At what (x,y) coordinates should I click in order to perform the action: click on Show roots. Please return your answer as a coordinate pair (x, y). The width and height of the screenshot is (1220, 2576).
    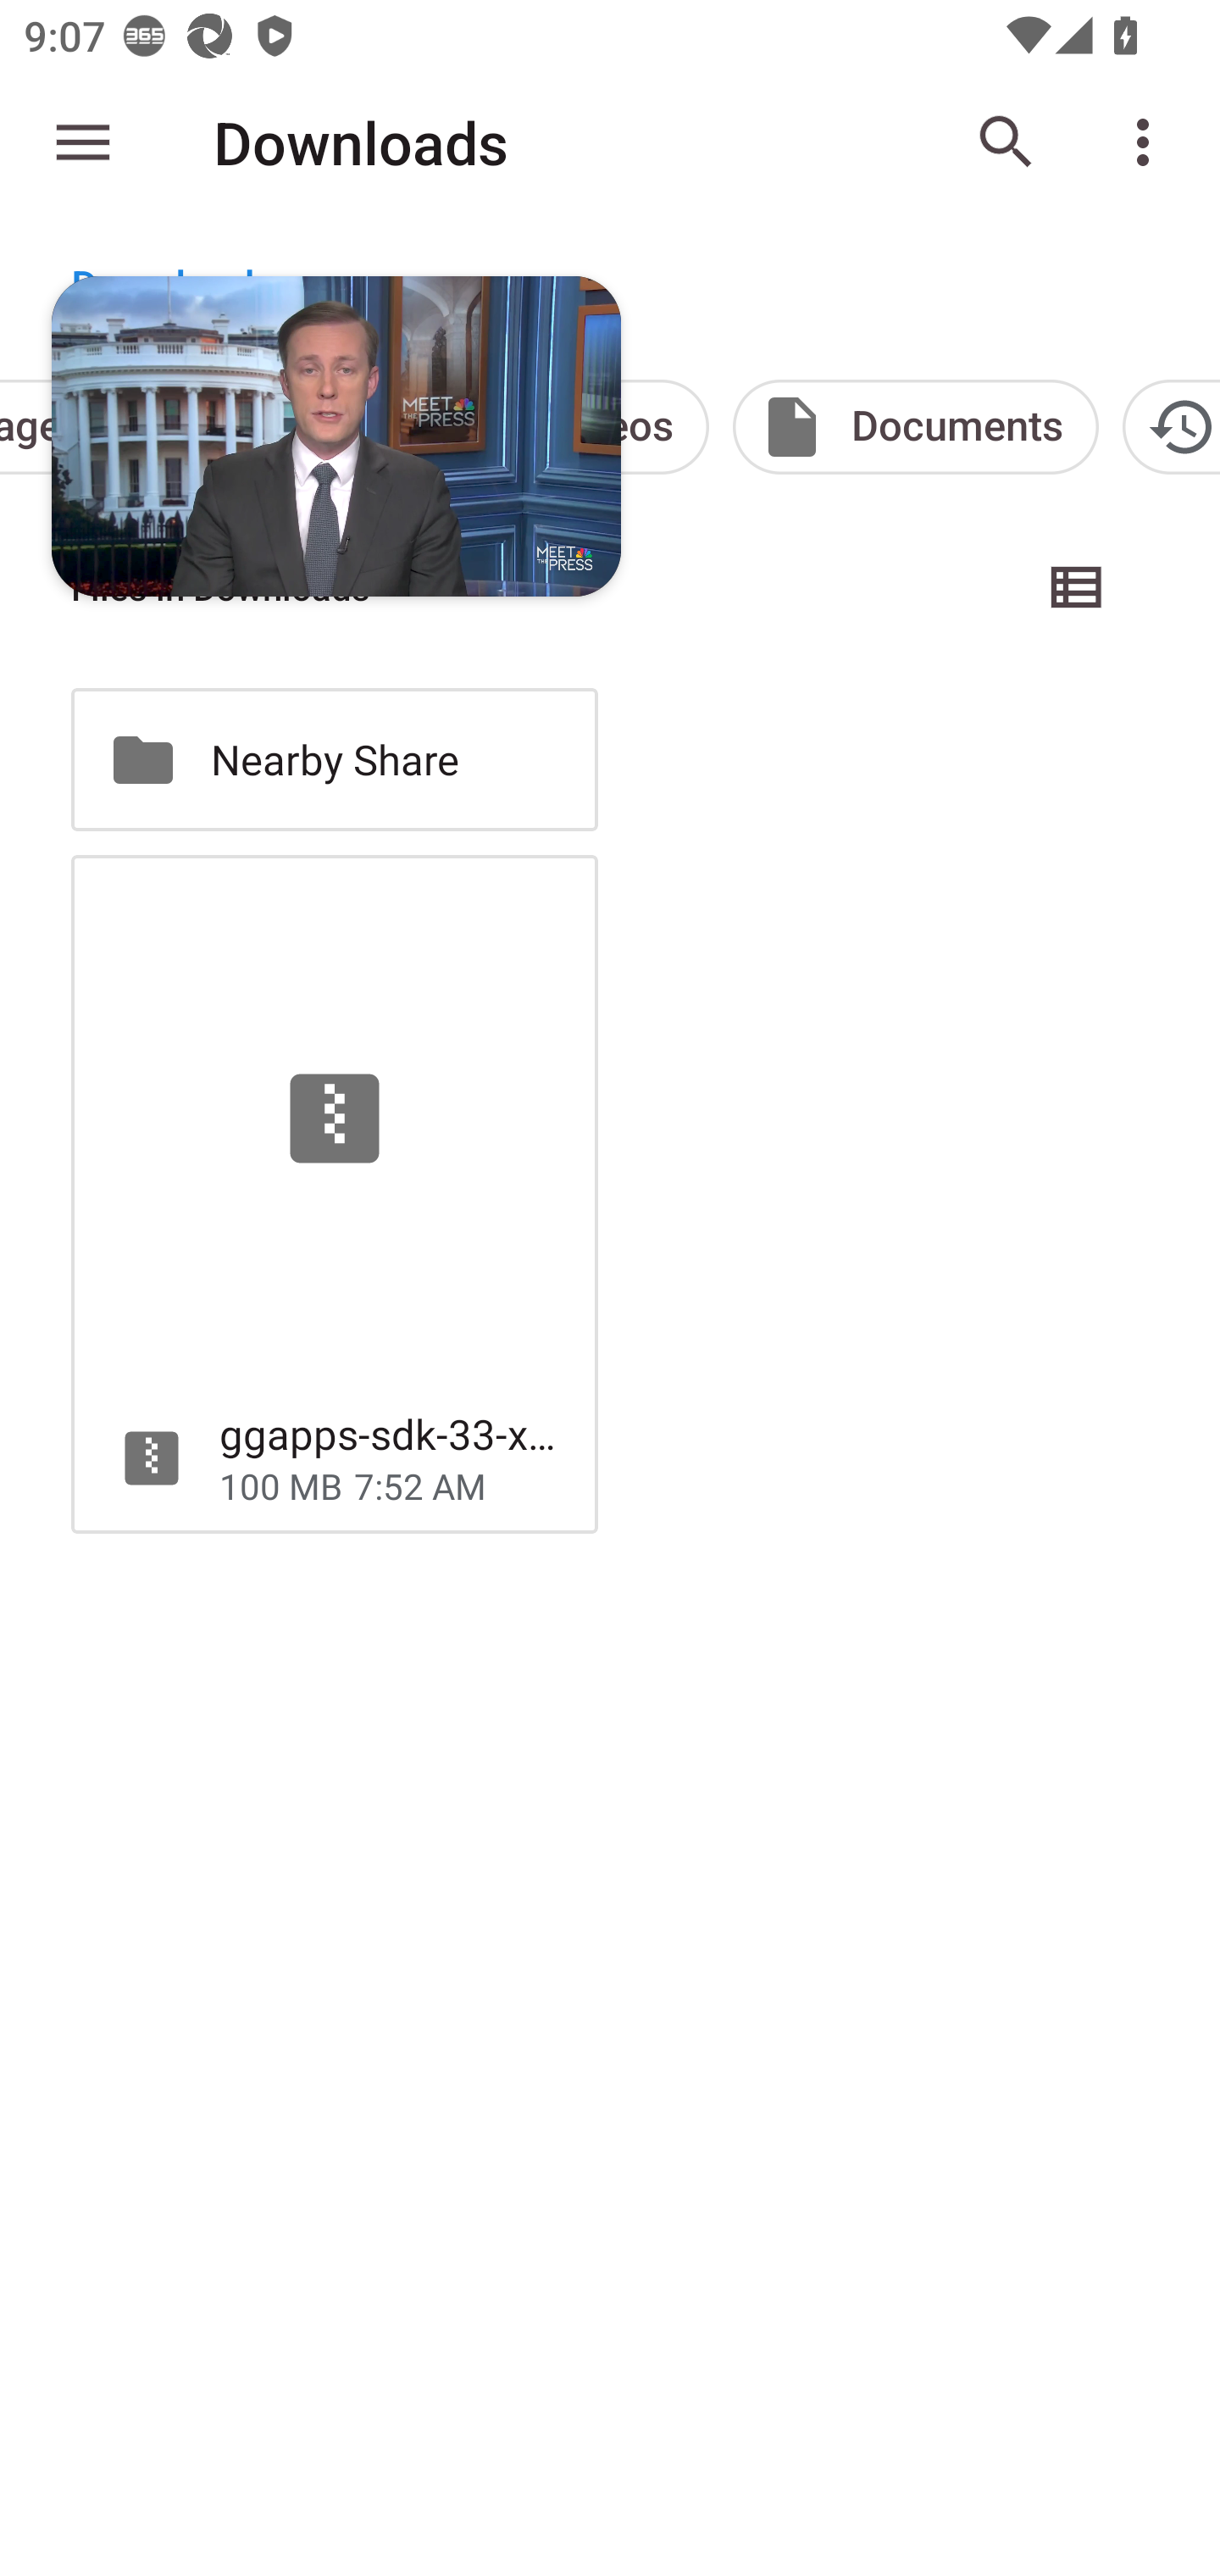
    Looking at the image, I should click on (83, 142).